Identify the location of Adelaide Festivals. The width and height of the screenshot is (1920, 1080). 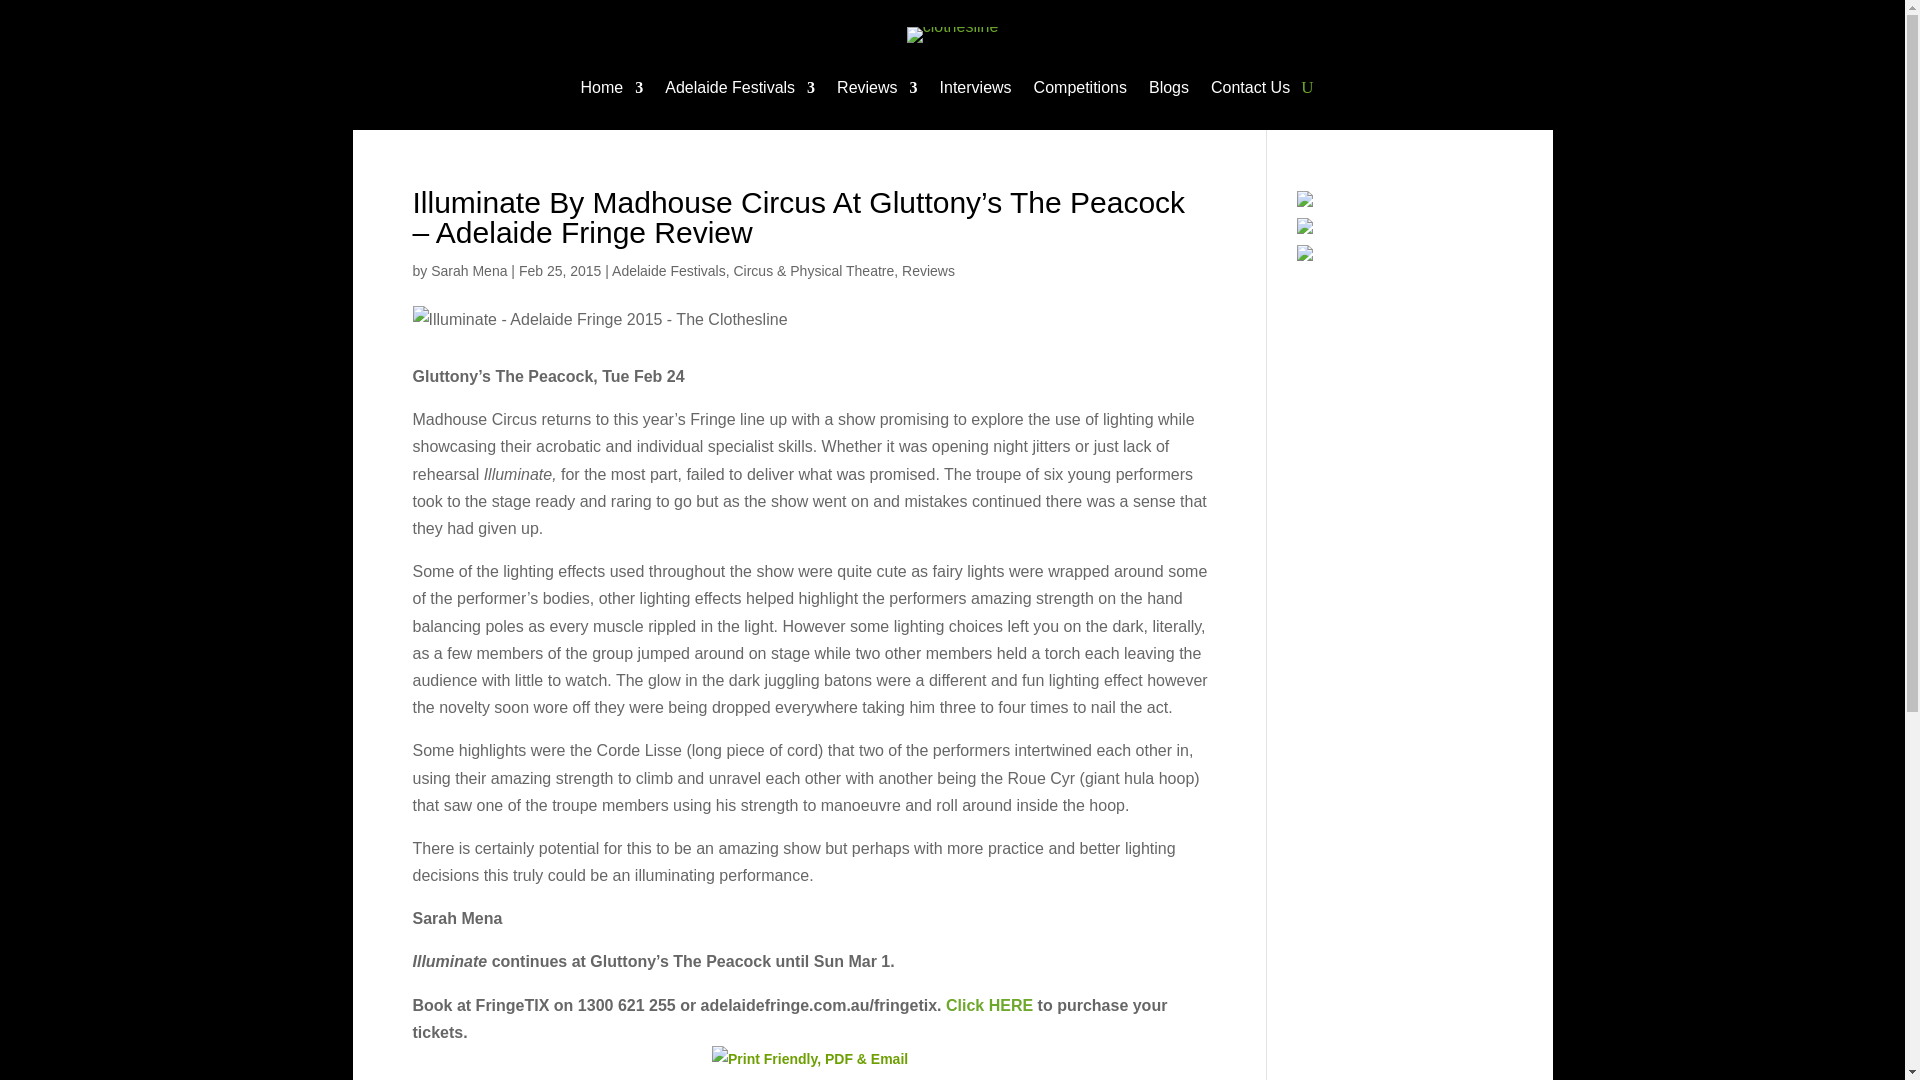
(739, 92).